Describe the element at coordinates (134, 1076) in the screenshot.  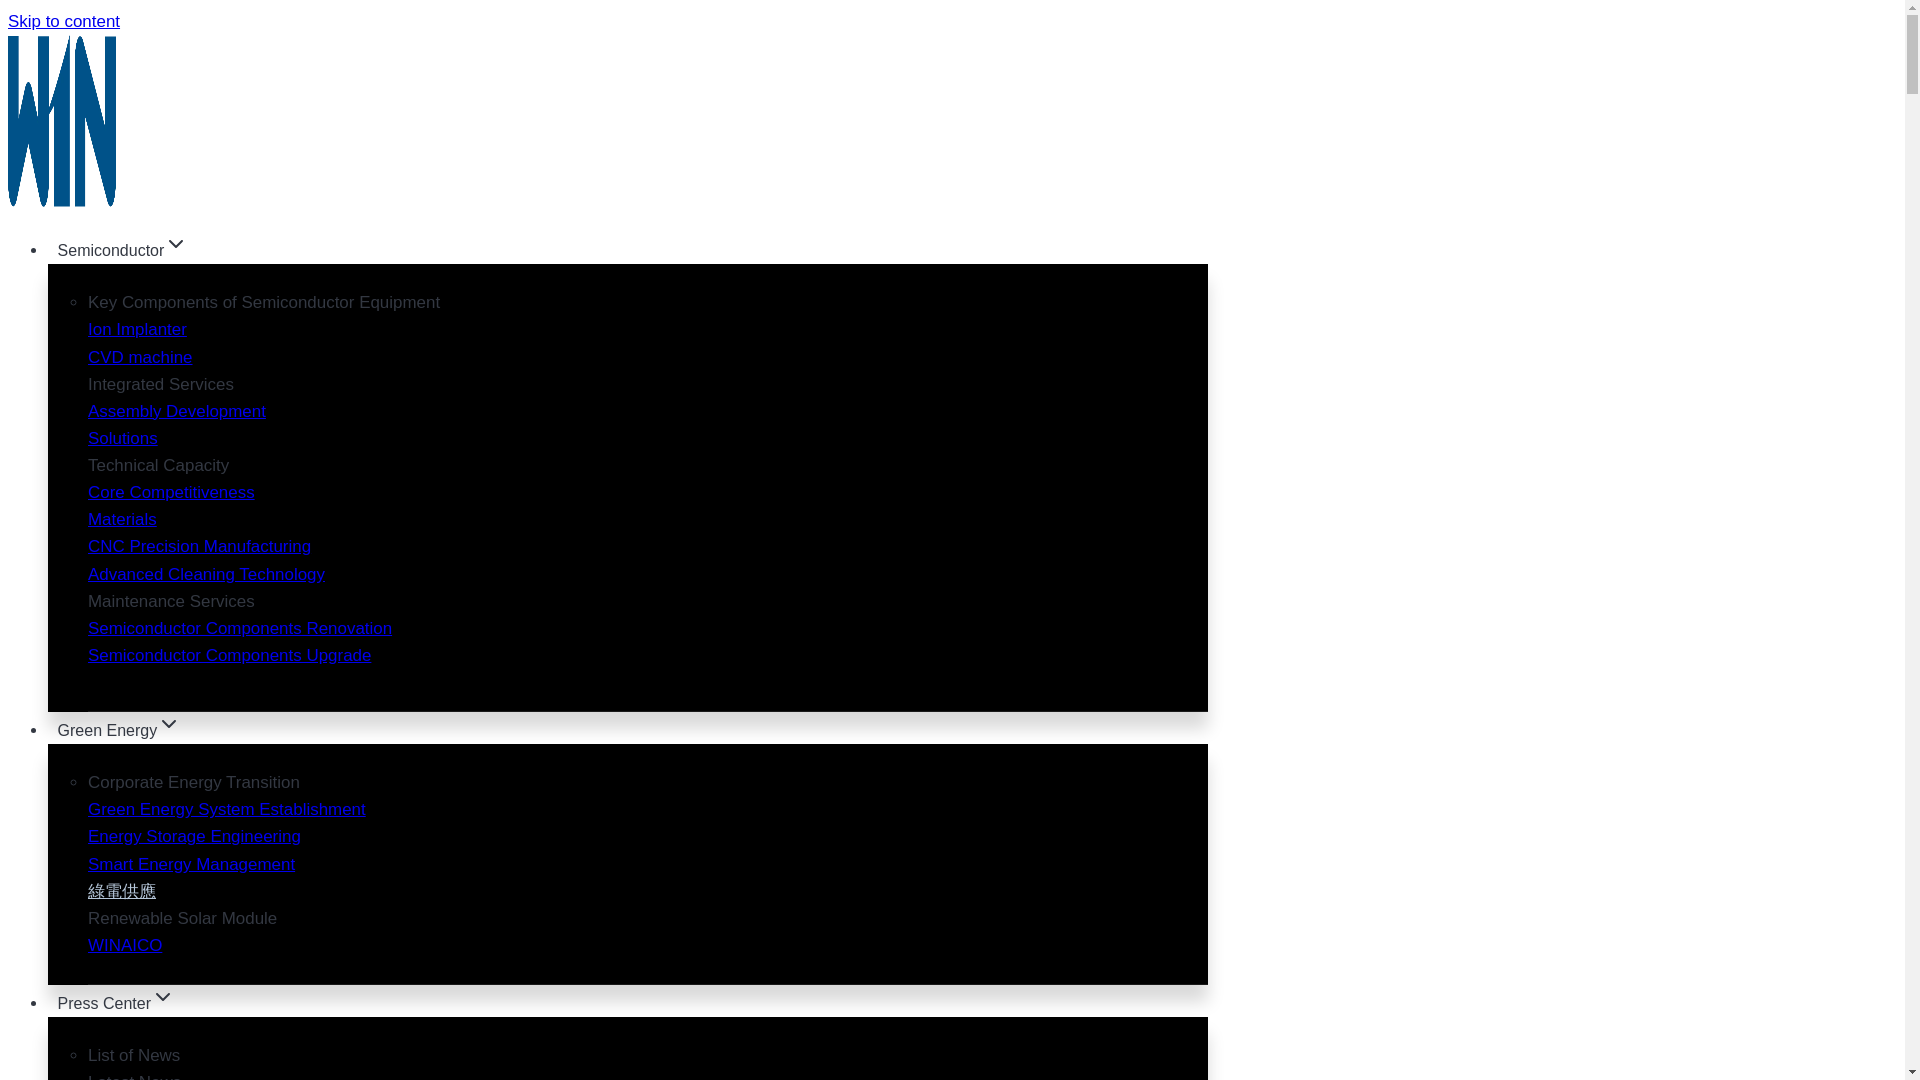
I see `Latest News` at that location.